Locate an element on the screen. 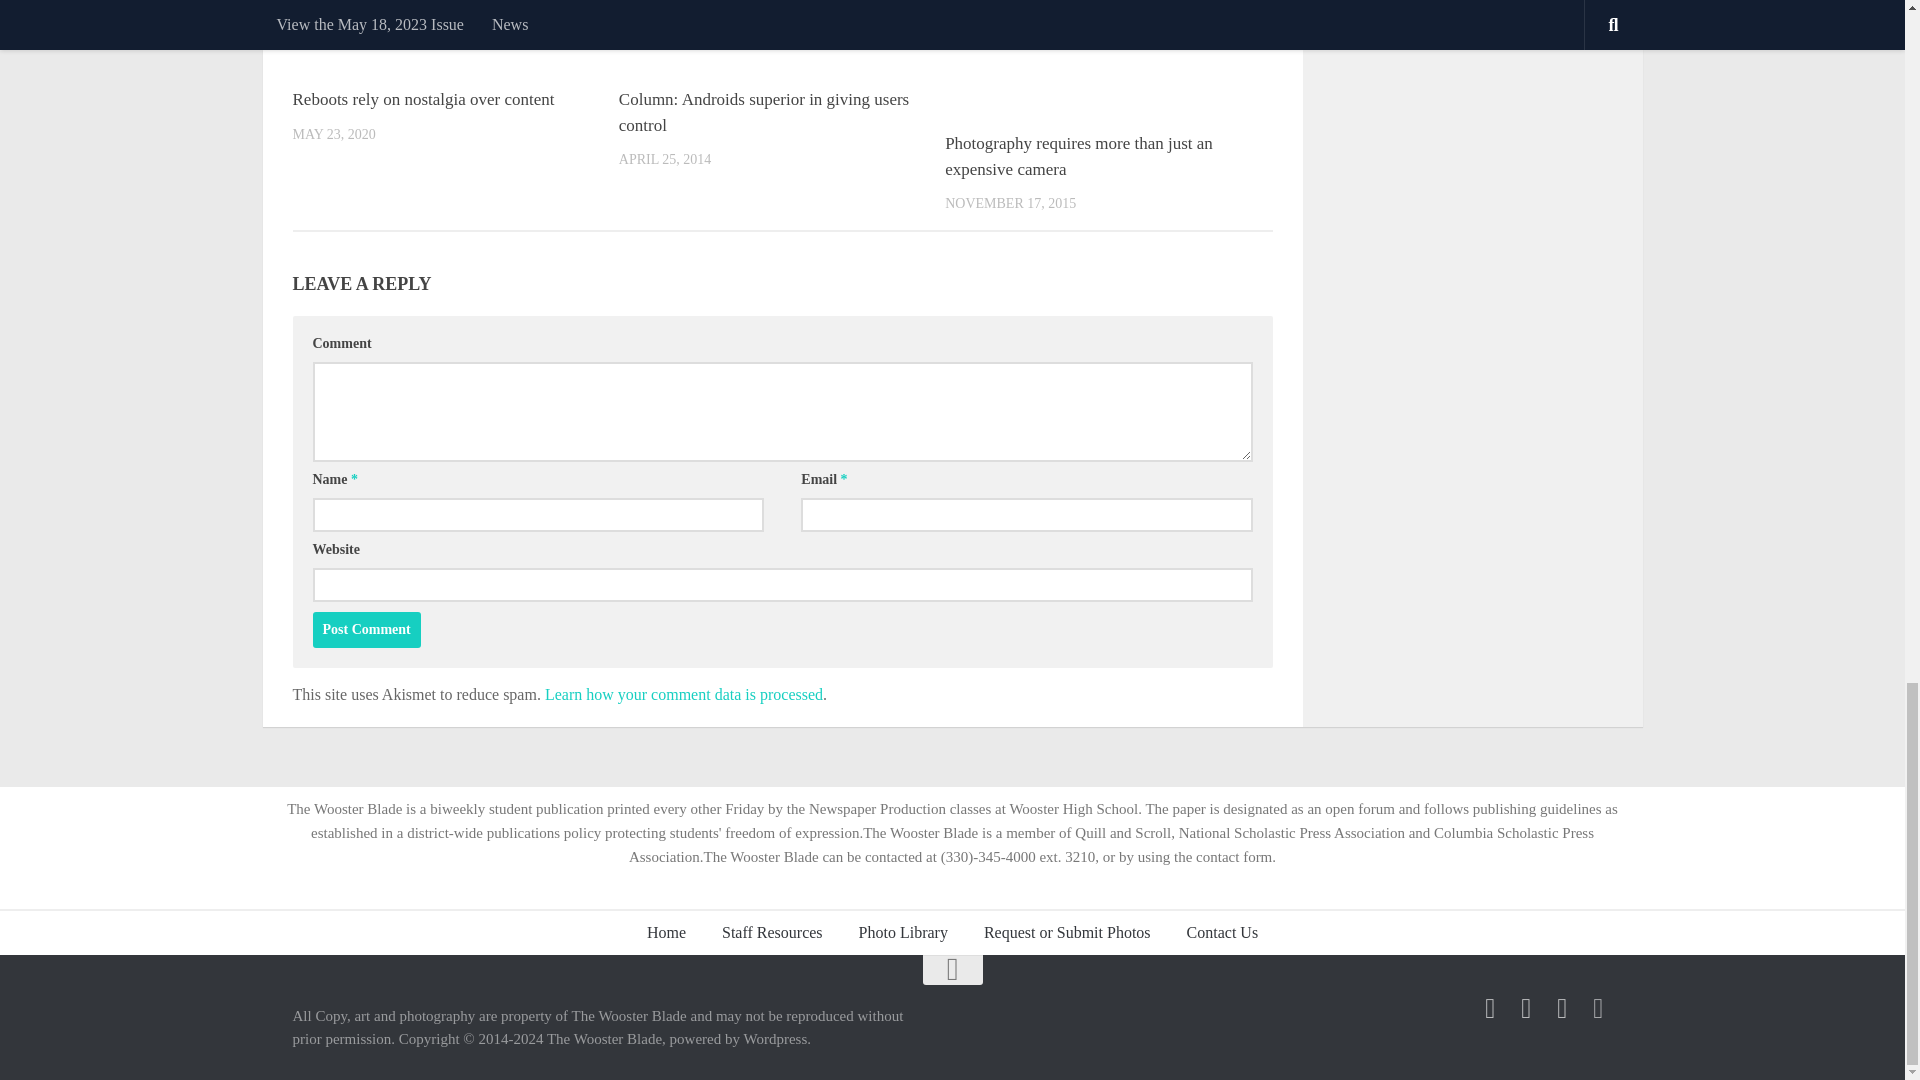 This screenshot has height=1080, width=1920. Learn how your comment data is processed is located at coordinates (684, 694).